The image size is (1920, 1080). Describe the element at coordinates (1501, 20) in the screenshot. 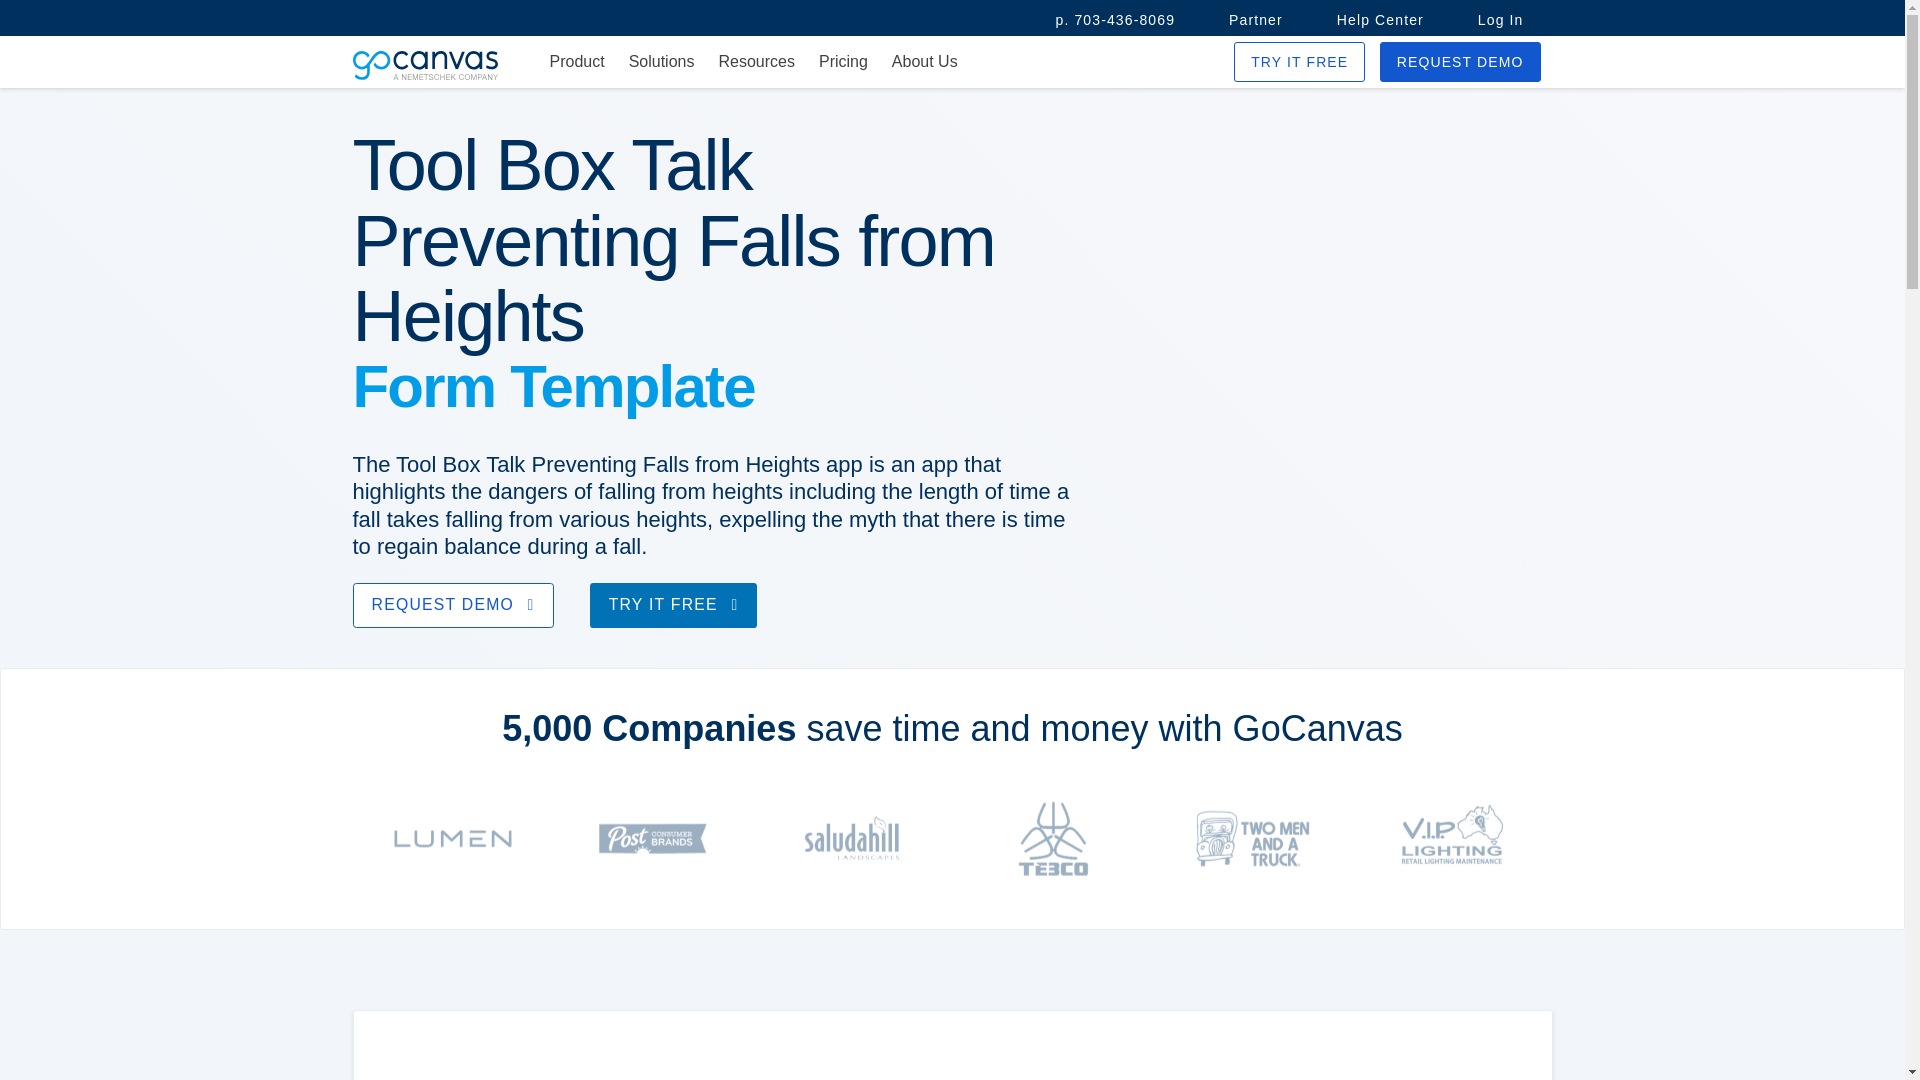

I see `Log In` at that location.